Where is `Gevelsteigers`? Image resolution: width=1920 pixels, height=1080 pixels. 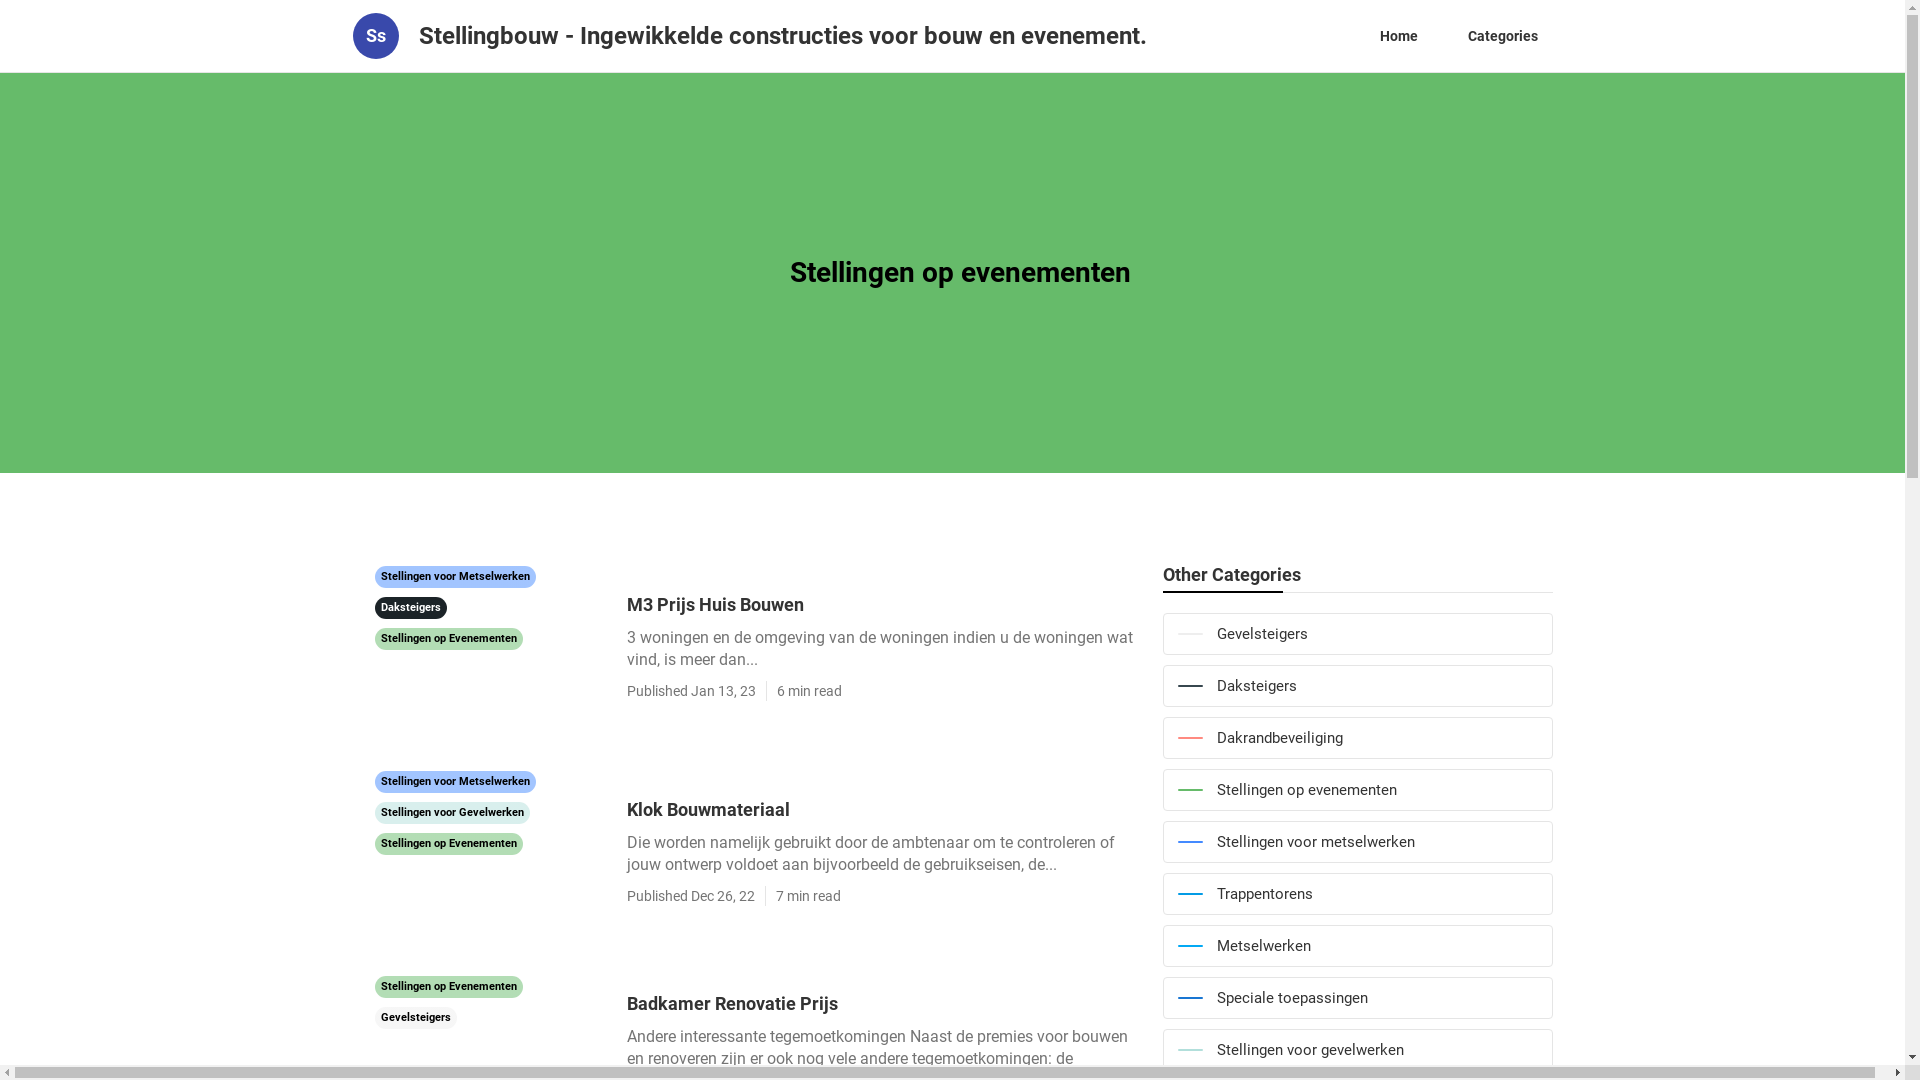 Gevelsteigers is located at coordinates (415, 1016).